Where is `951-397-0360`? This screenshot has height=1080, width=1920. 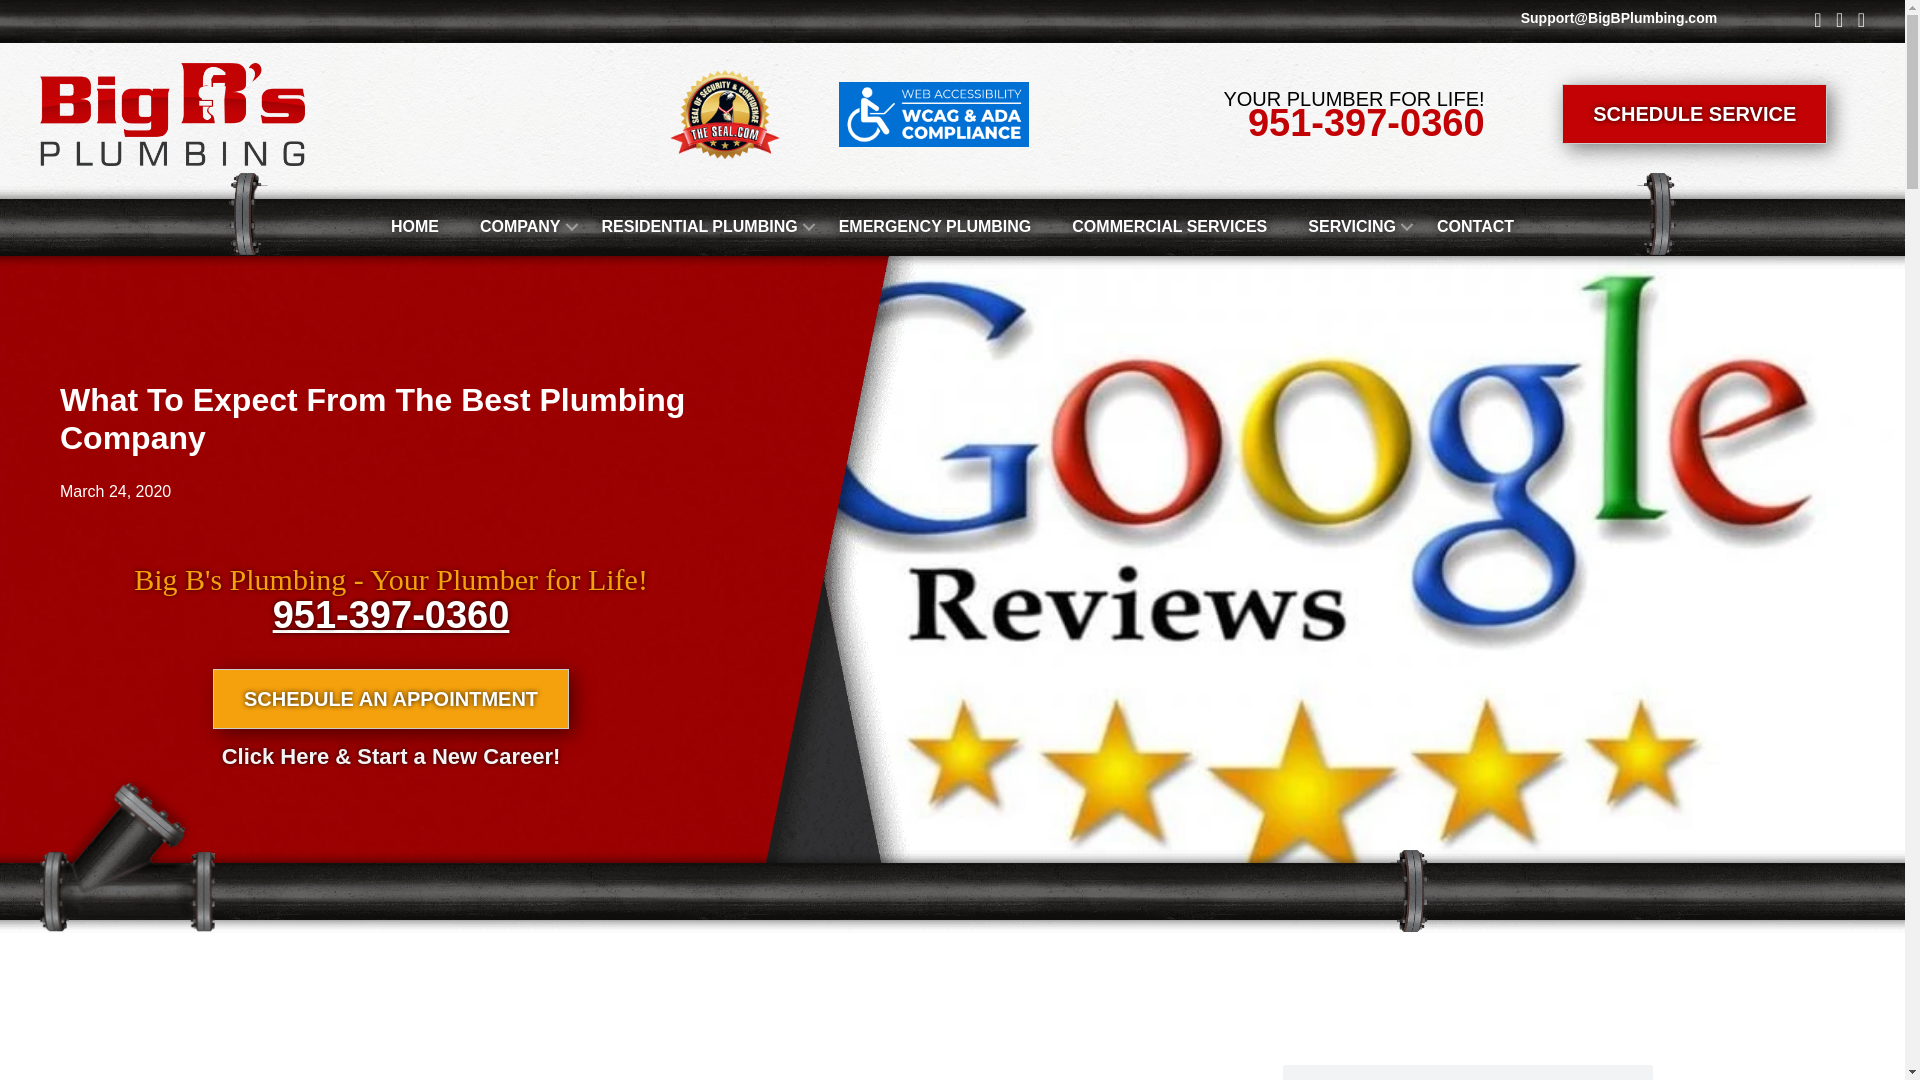
951-397-0360 is located at coordinates (1366, 122).